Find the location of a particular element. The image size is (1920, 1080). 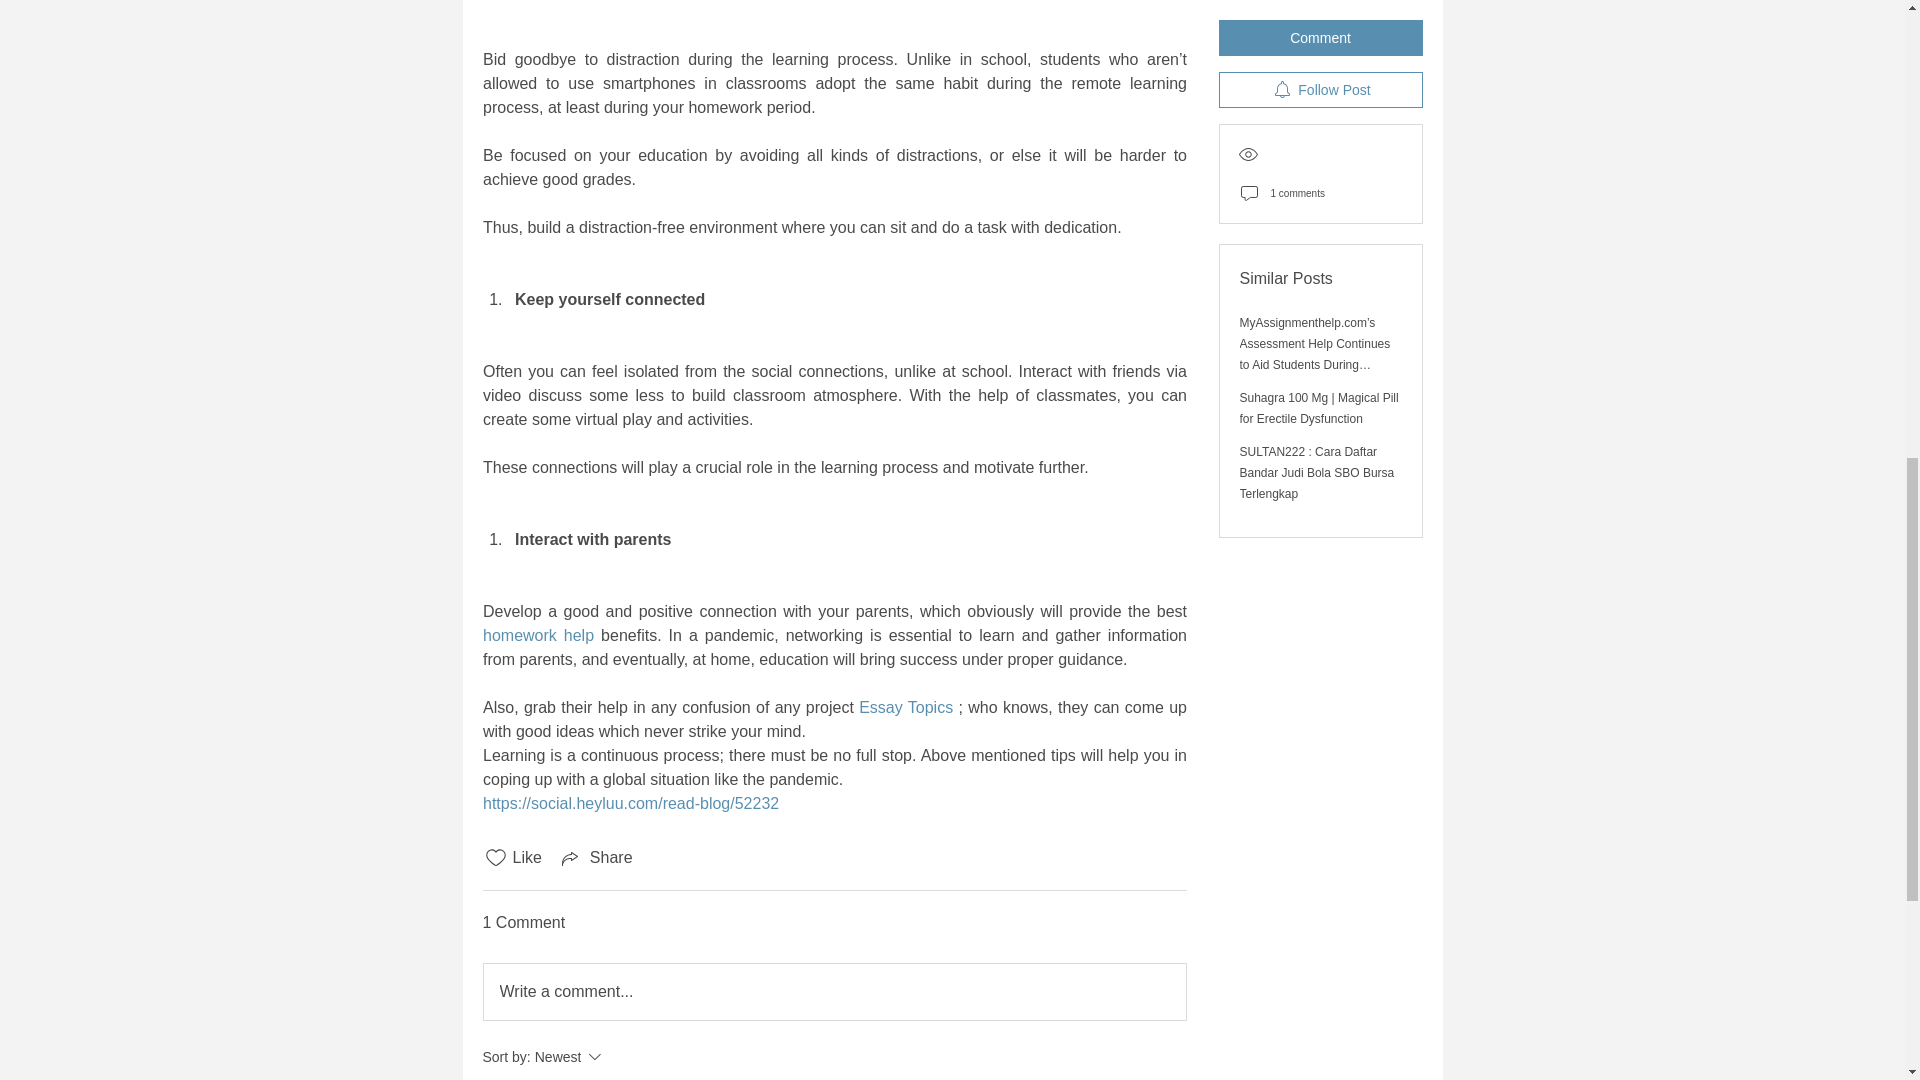

Share is located at coordinates (622, 1057).